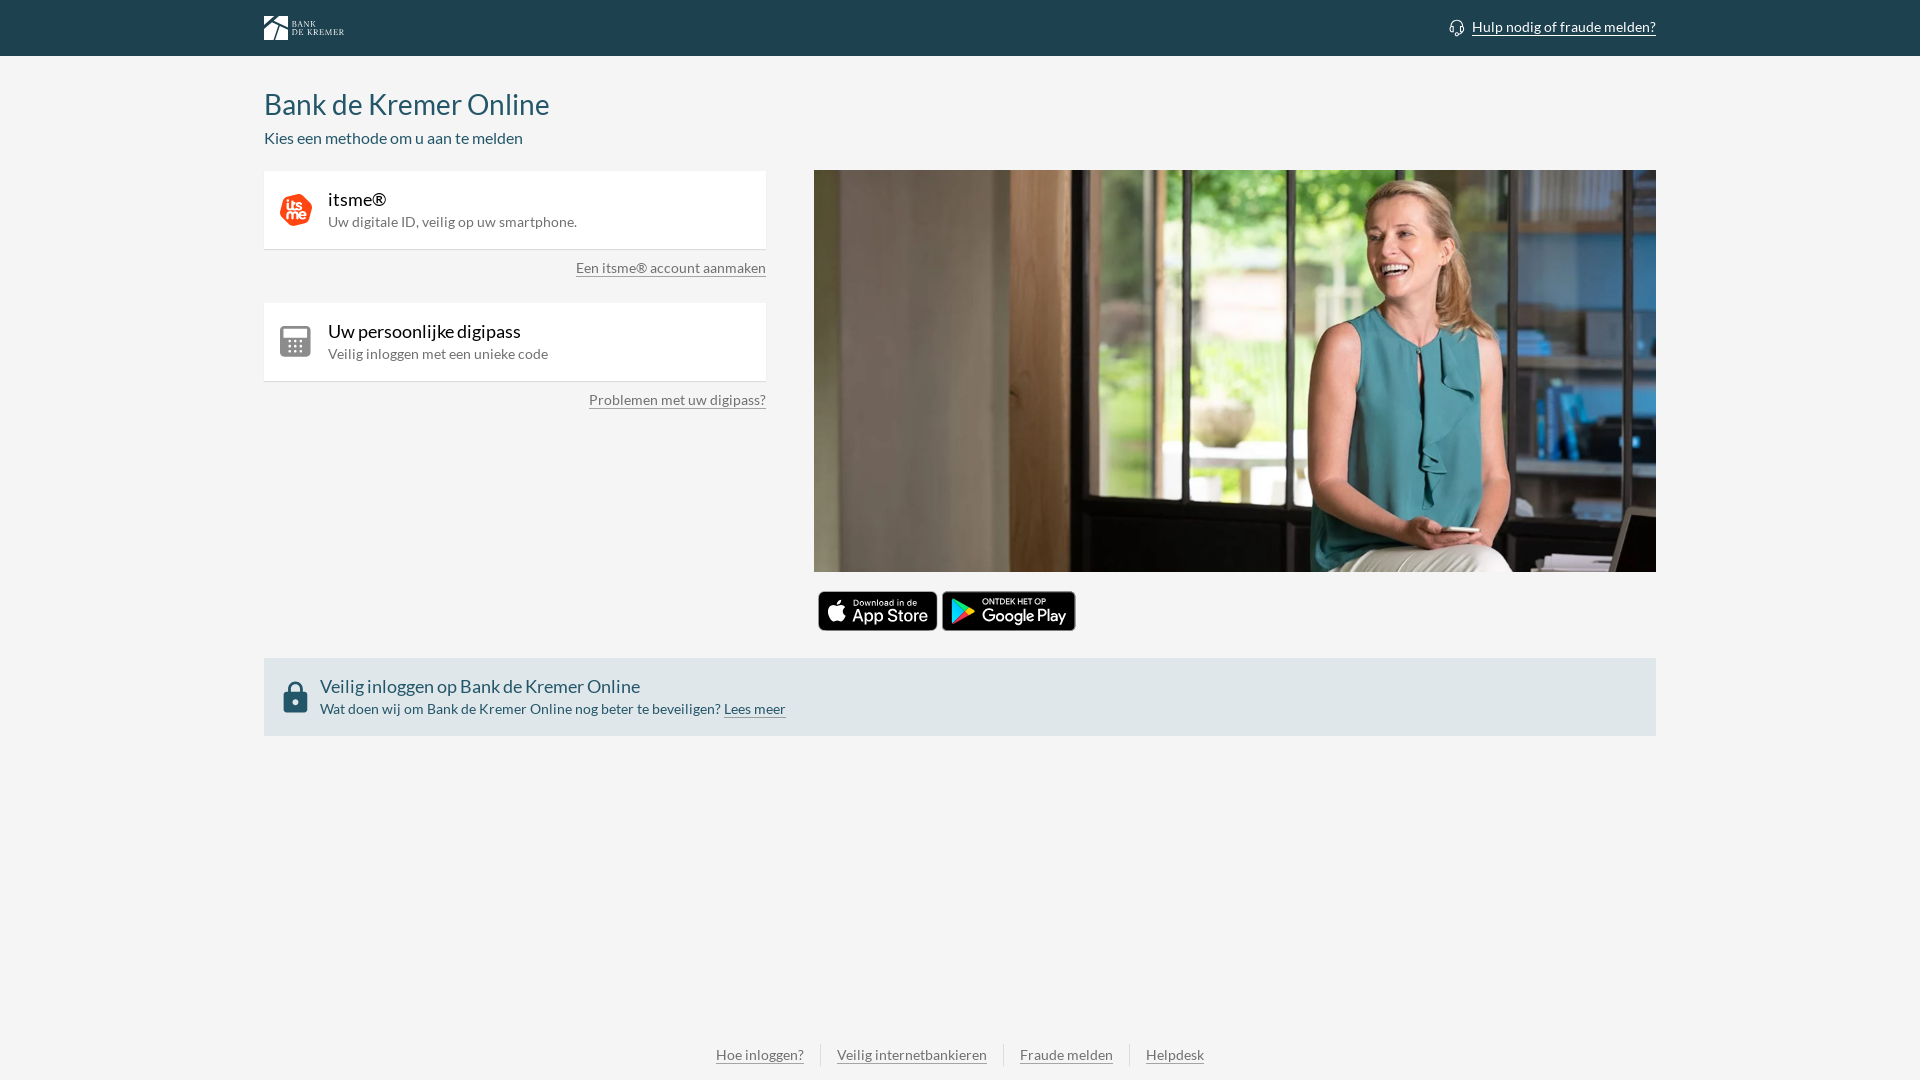 This screenshot has height=1080, width=1920. I want to click on Hulp nodig of fraude melden?, so click(1551, 27).